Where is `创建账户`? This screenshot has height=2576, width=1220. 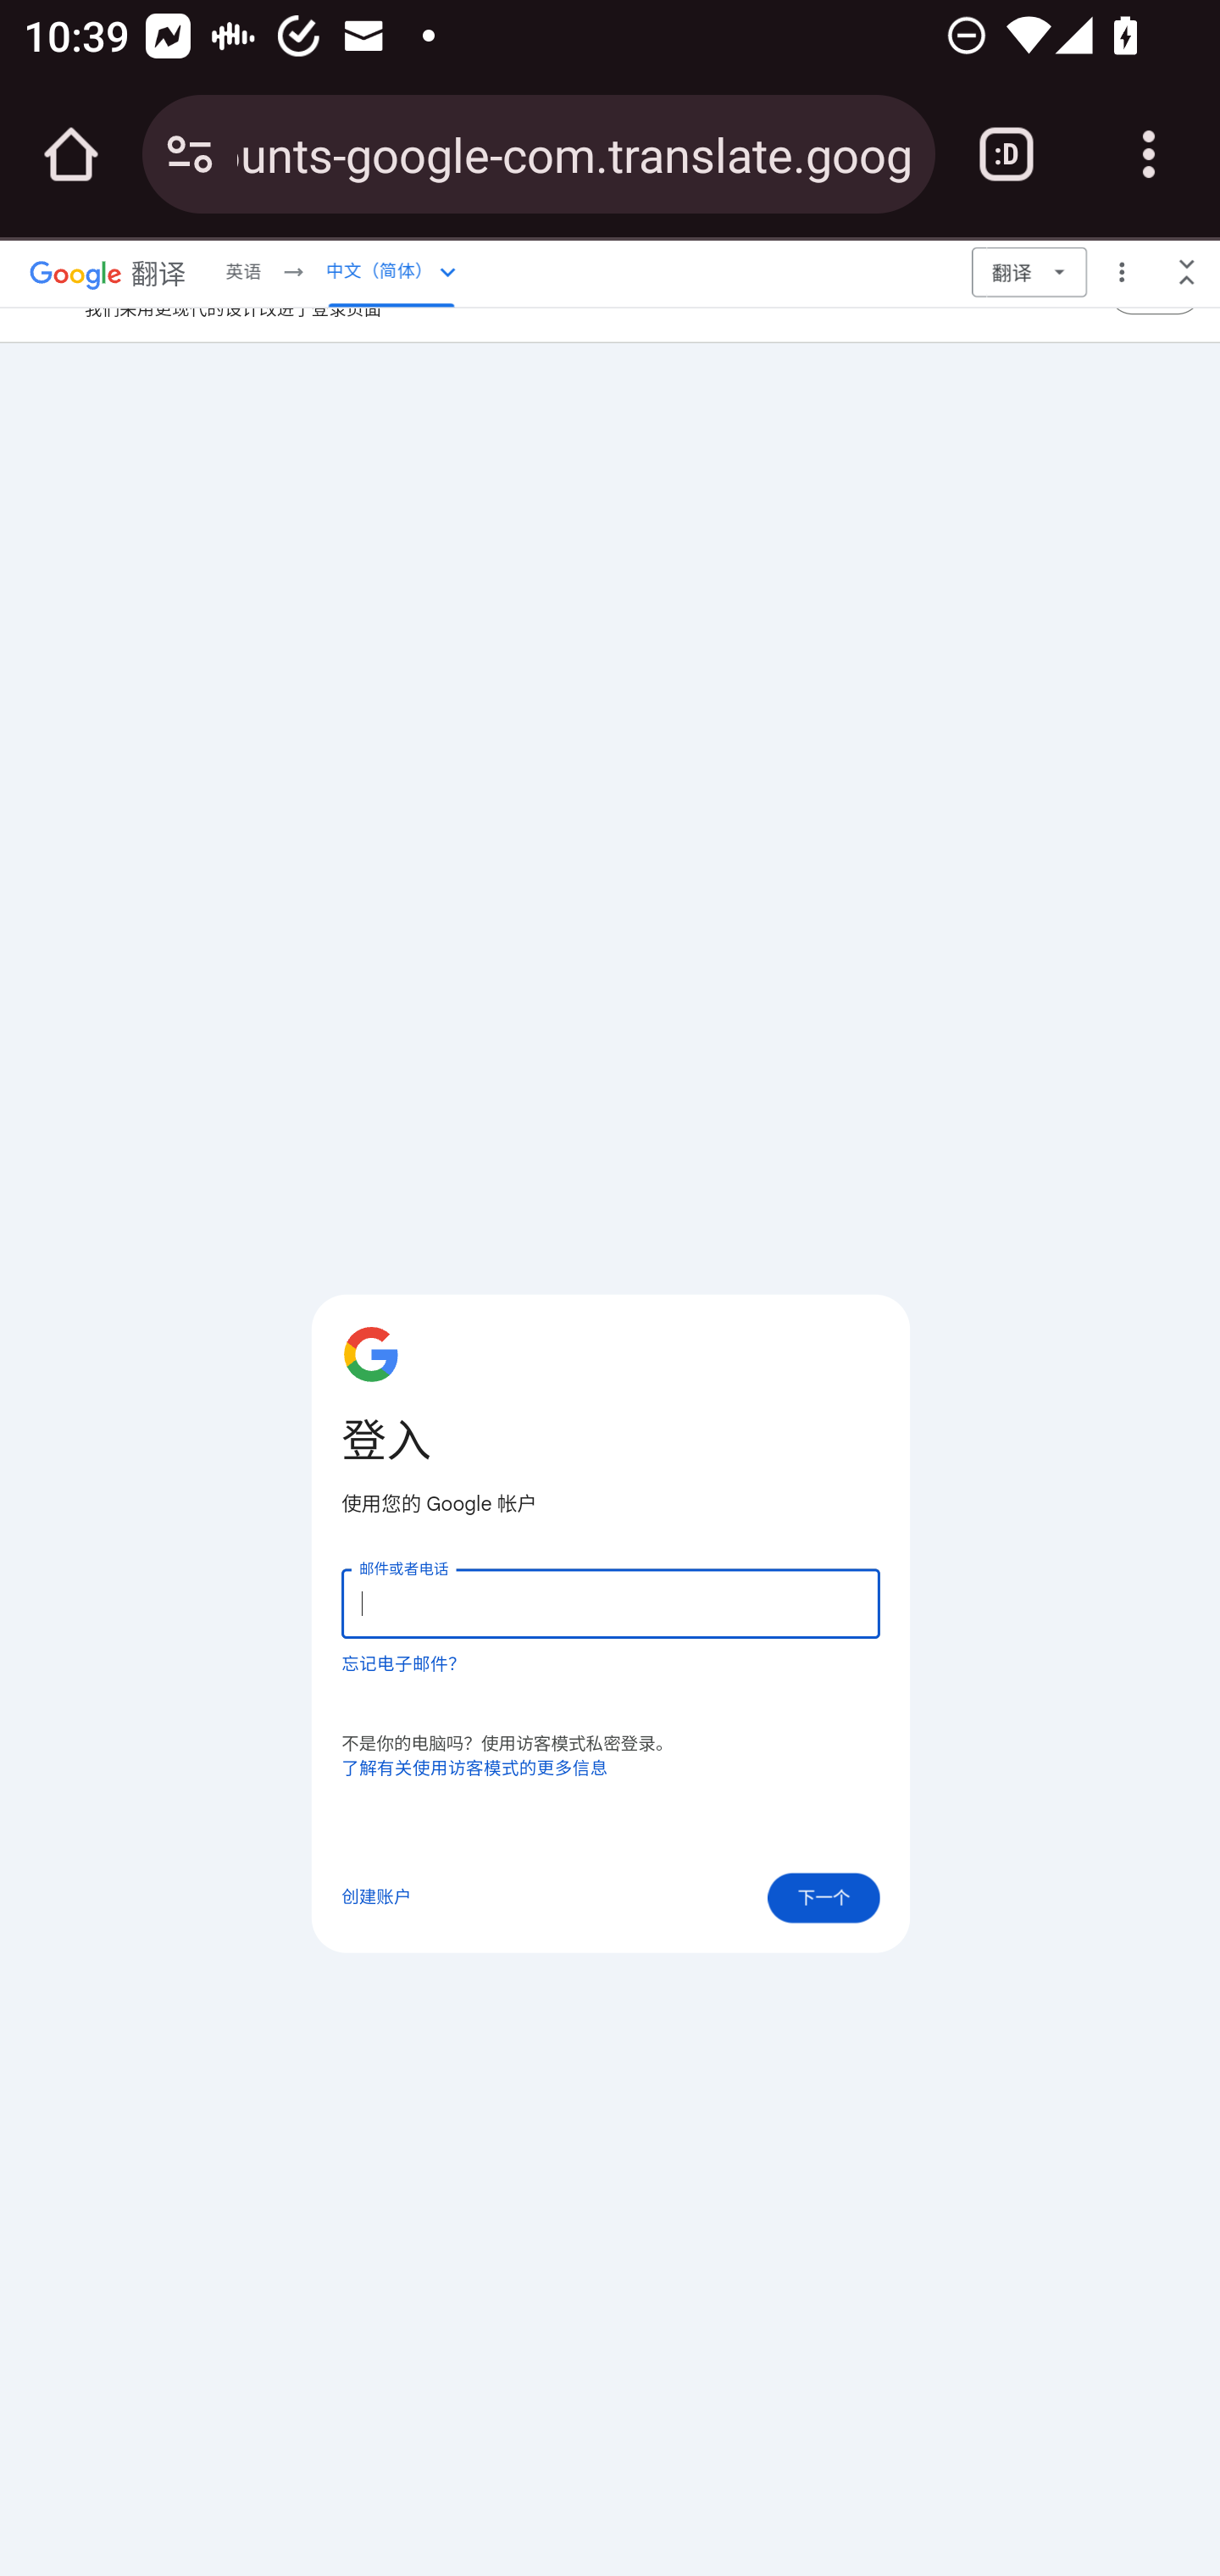 创建账户 is located at coordinates (376, 1898).